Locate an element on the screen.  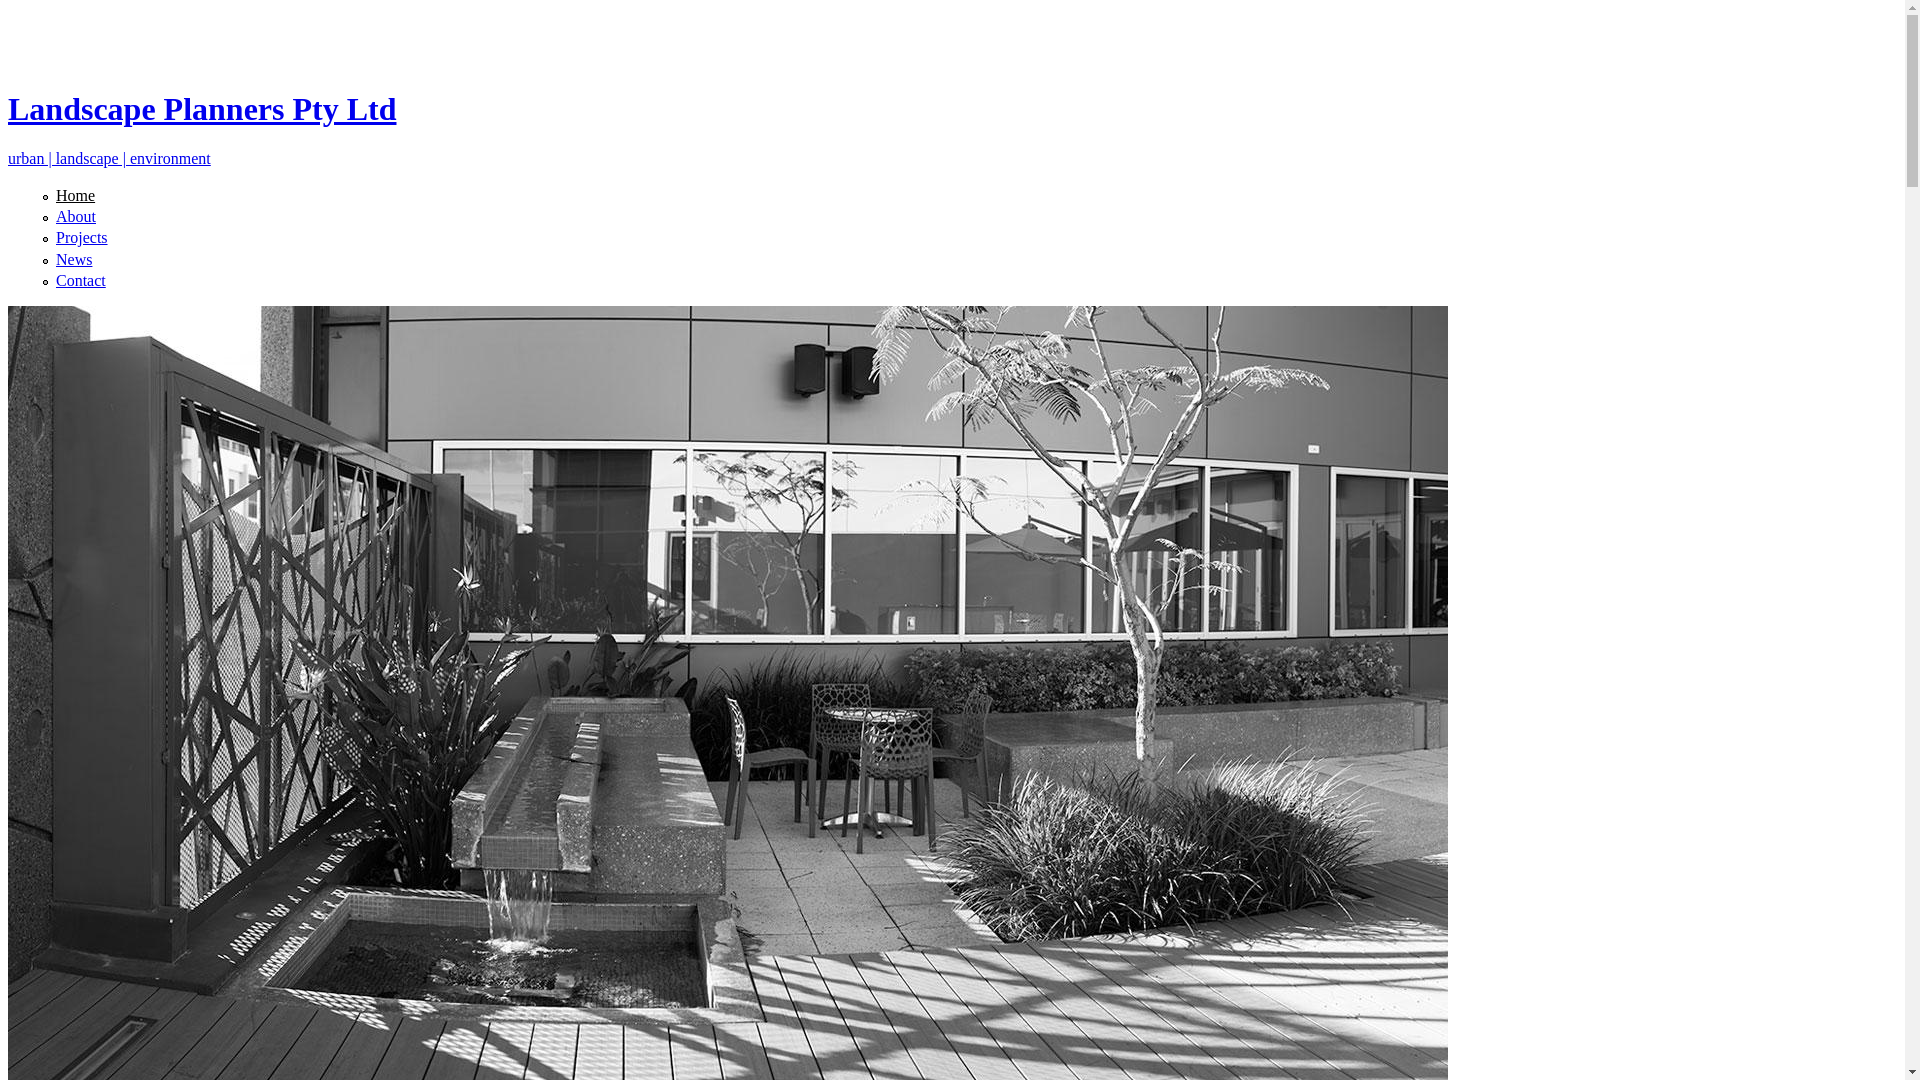
Home is located at coordinates (76, 195).